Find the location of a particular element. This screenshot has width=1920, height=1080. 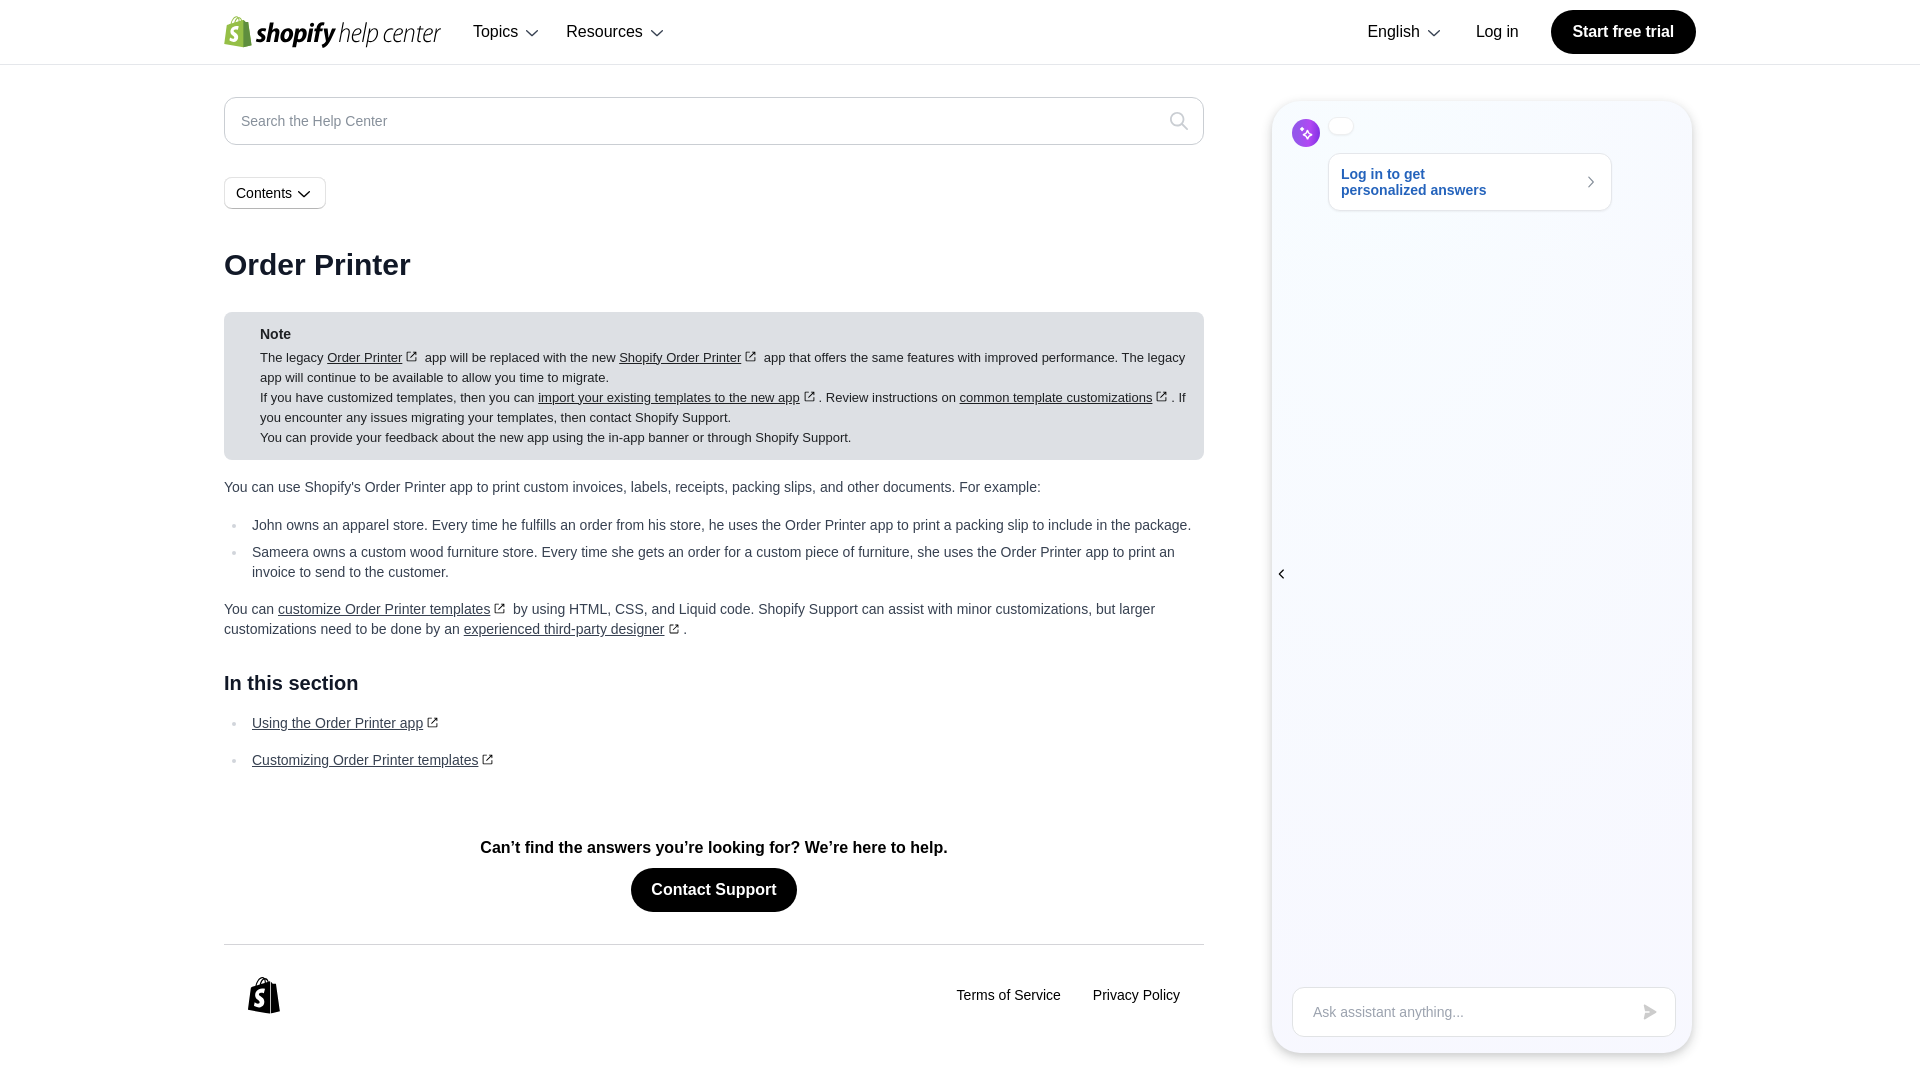

Contents is located at coordinates (275, 193).